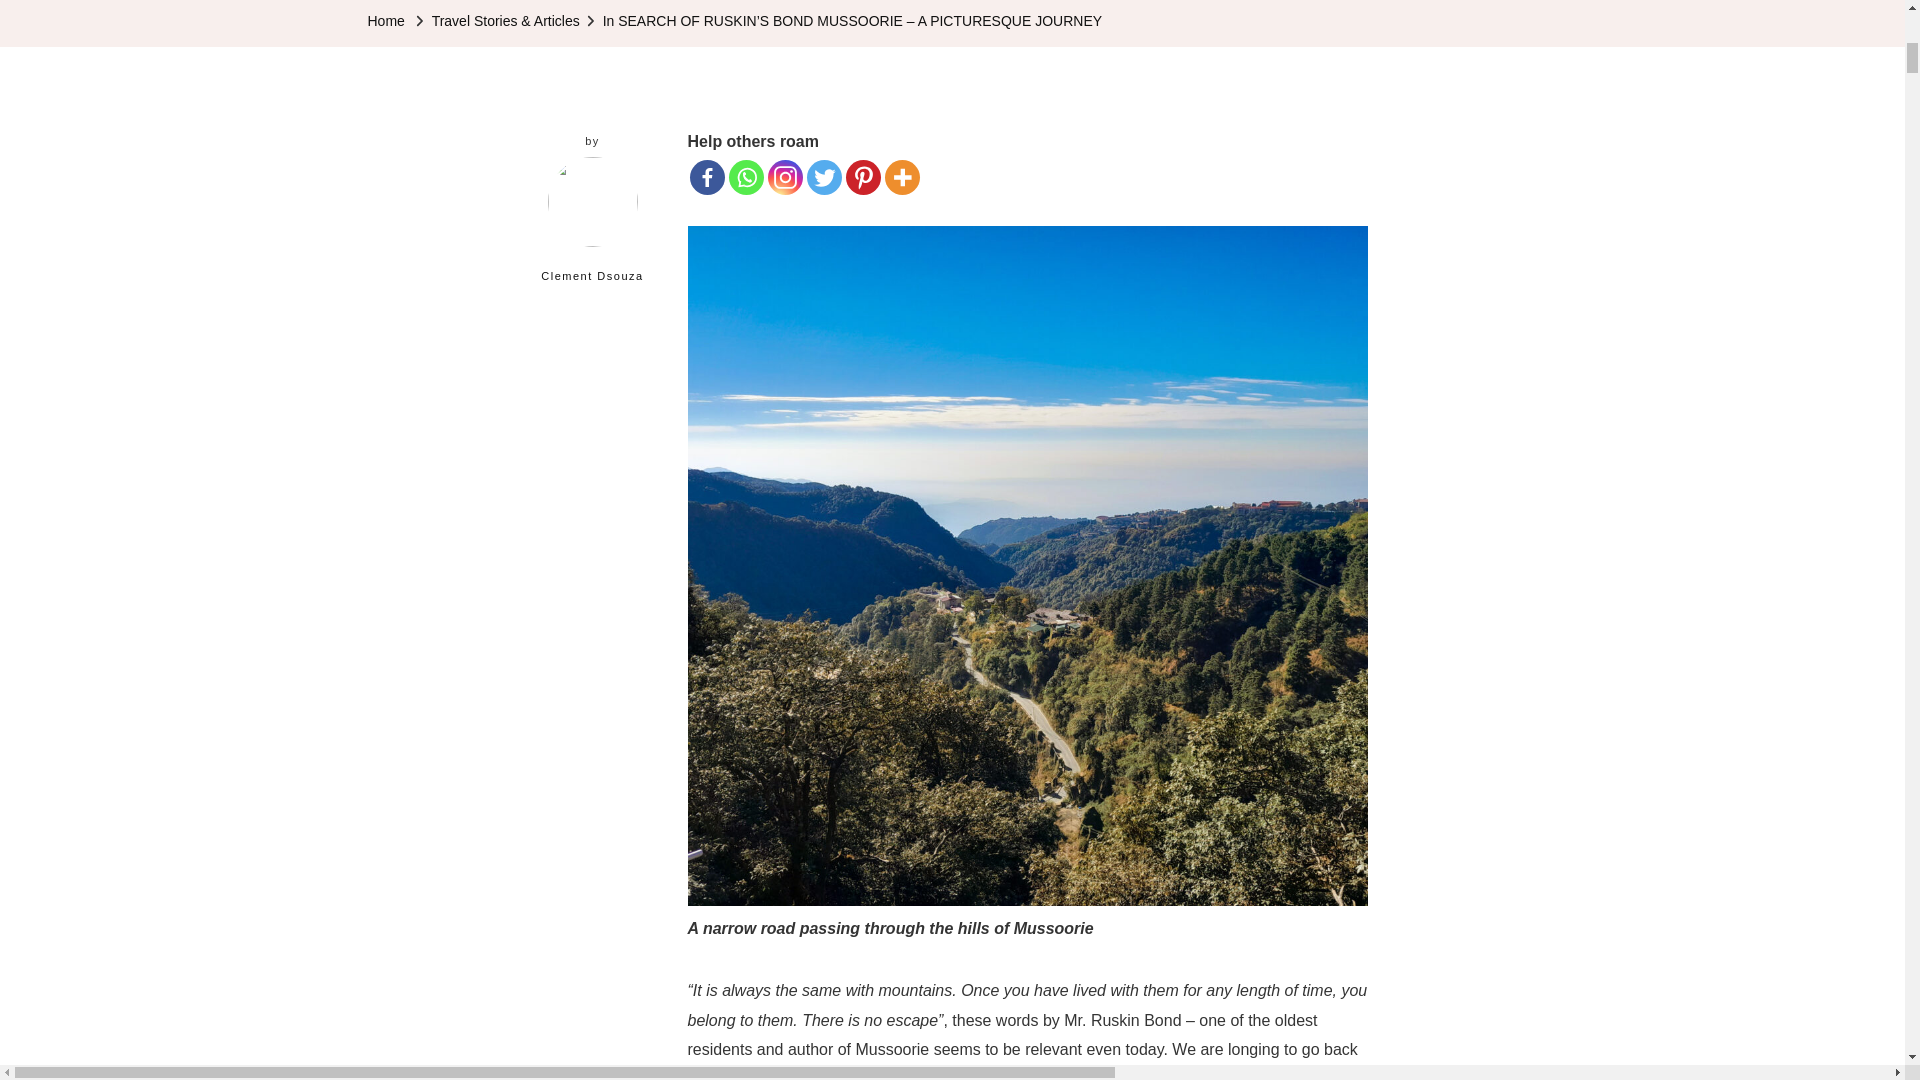  I want to click on Twitter, so click(824, 177).